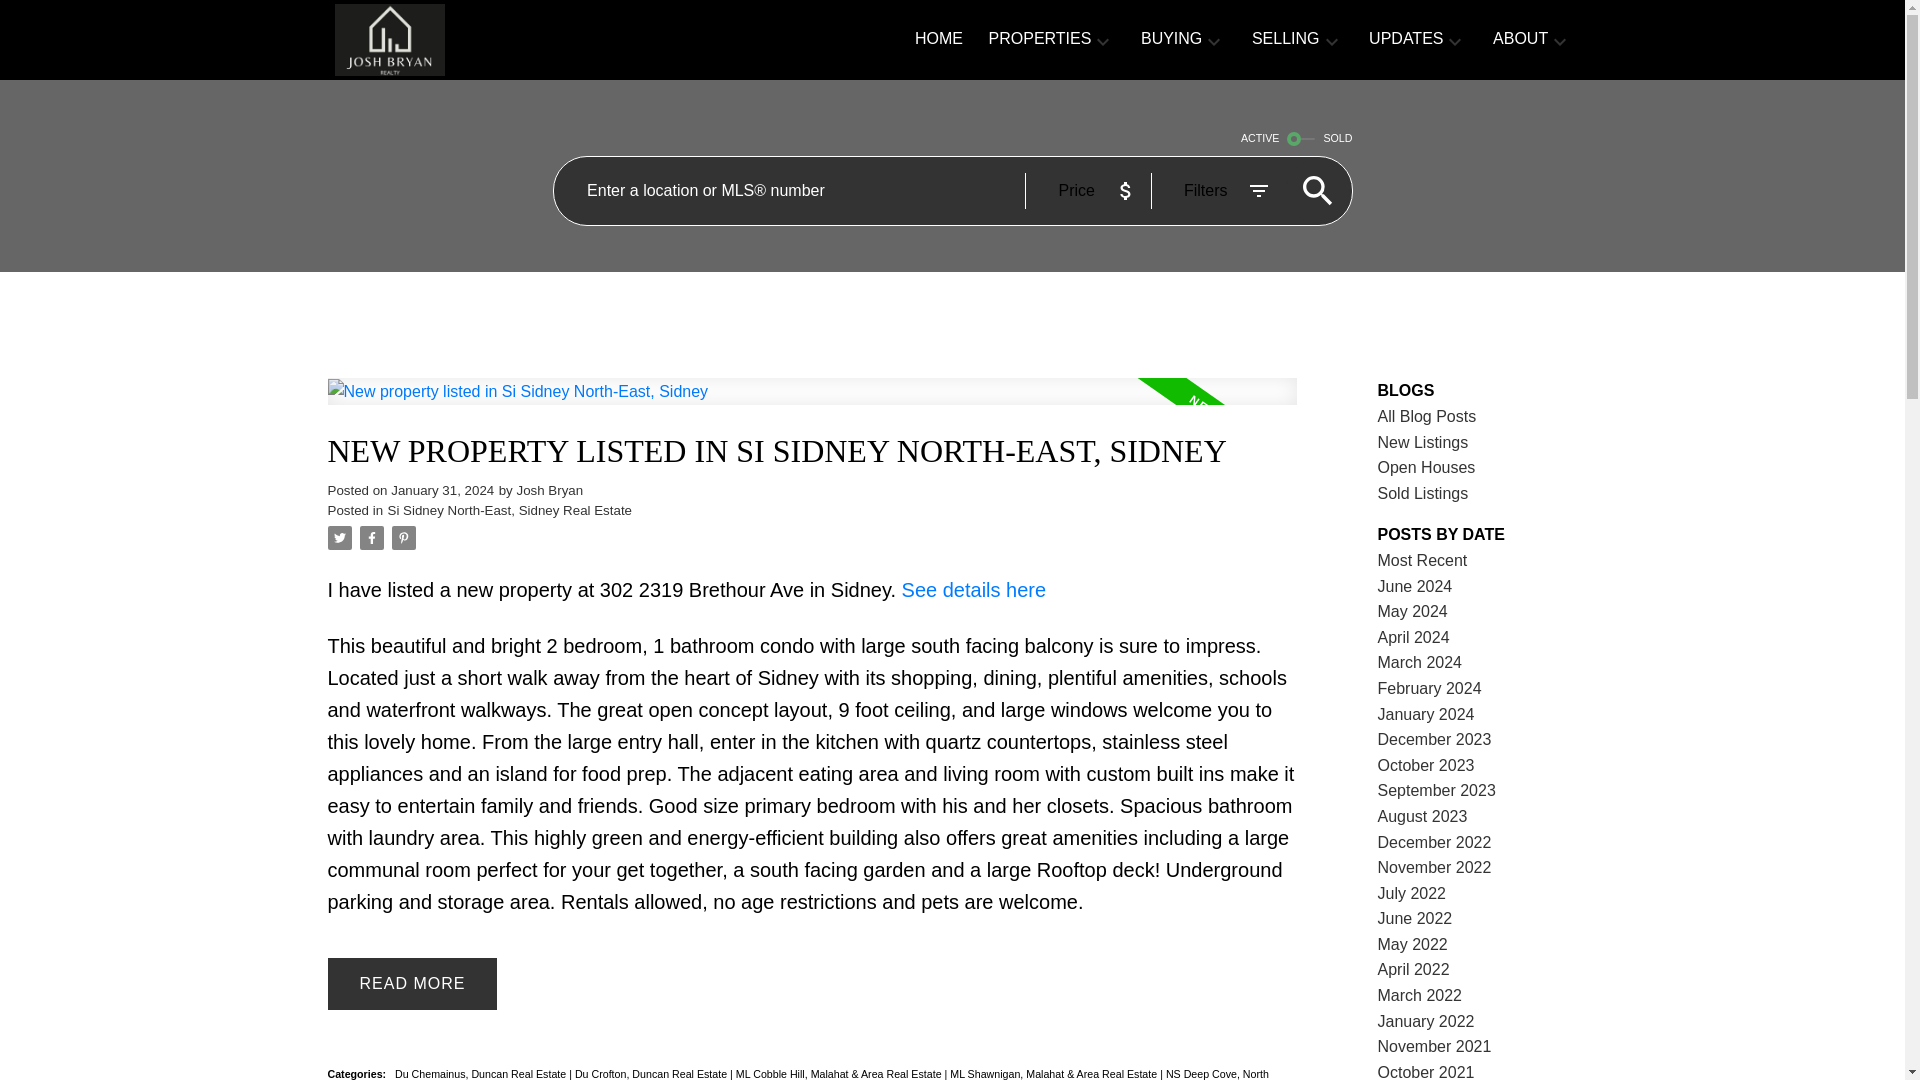 The height and width of the screenshot is (1080, 1920). Describe the element at coordinates (798, 1074) in the screenshot. I see `NS Deep Cove, North Saanich Real Estate` at that location.